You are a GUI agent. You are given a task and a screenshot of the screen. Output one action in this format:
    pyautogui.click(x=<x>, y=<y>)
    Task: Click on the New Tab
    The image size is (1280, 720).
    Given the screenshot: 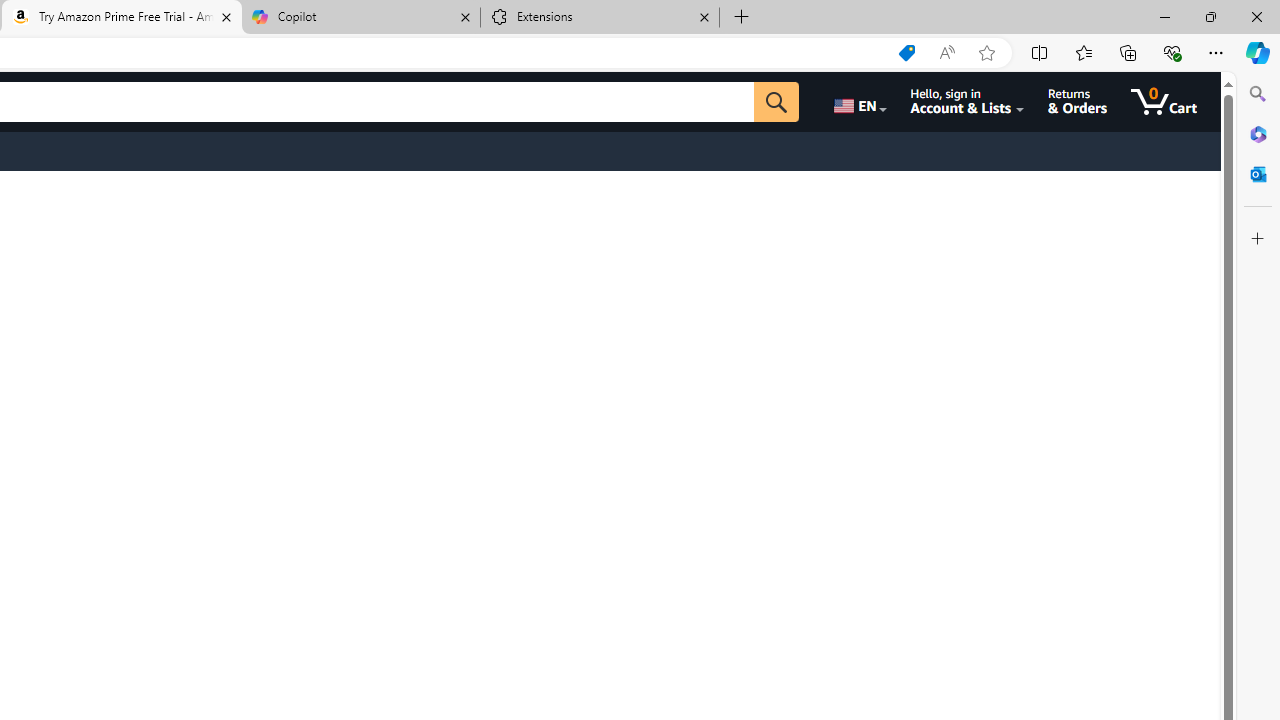 What is the action you would take?
    pyautogui.click(x=742, y=18)
    